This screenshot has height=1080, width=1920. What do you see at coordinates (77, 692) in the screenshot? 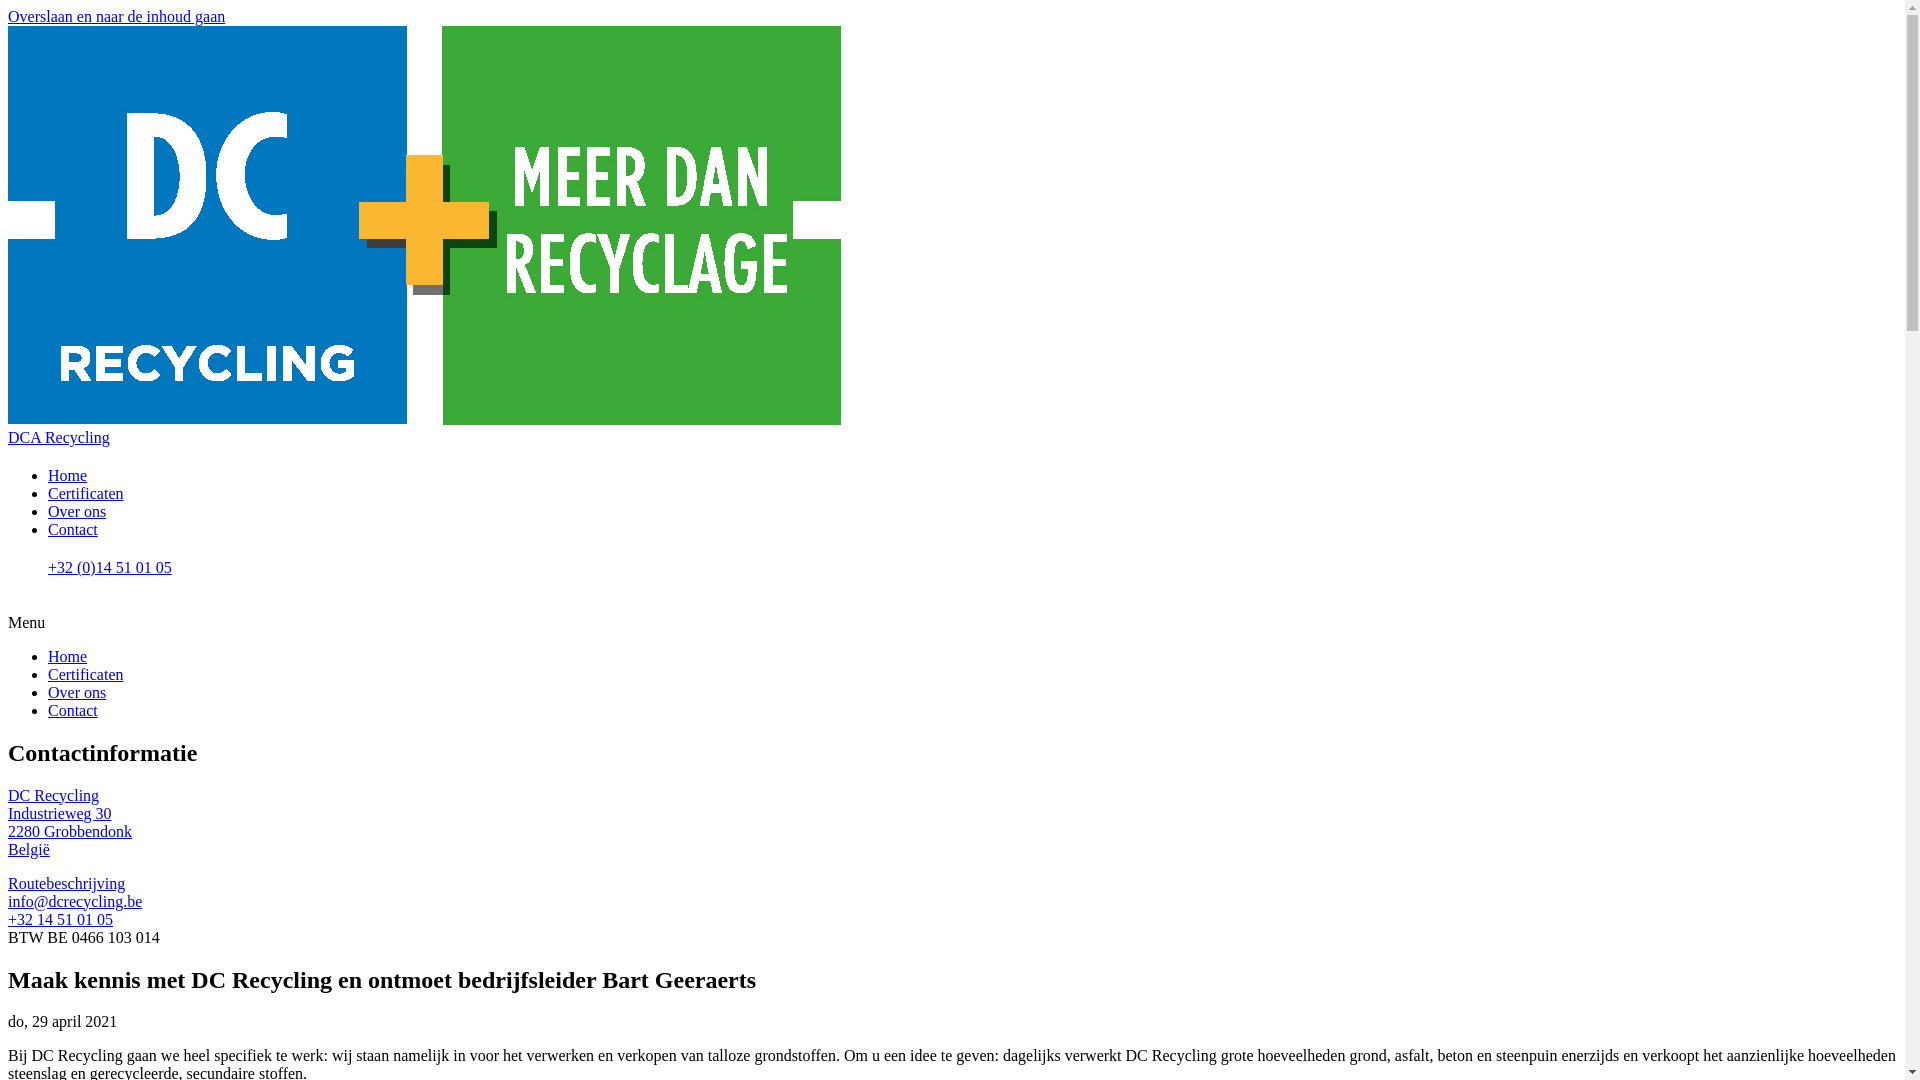
I see `Over ons` at bounding box center [77, 692].